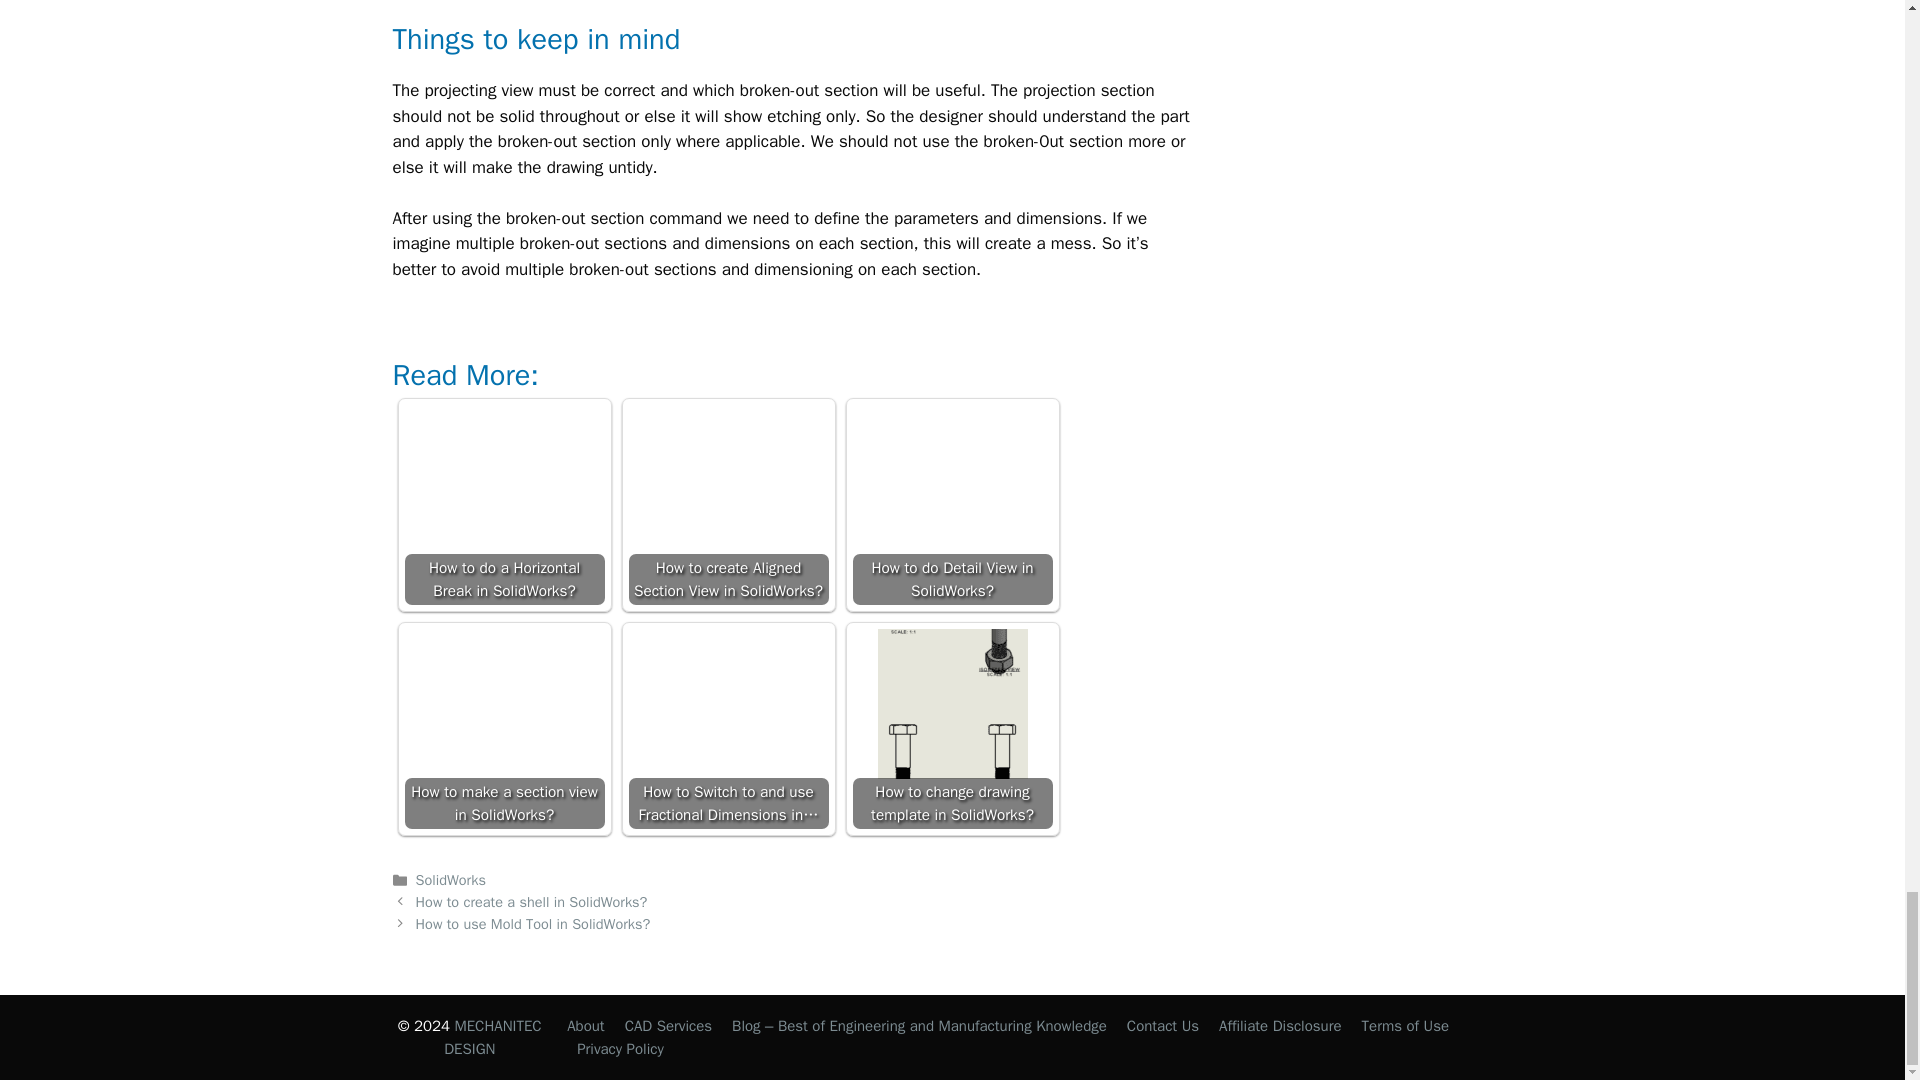 This screenshot has height=1080, width=1920. What do you see at coordinates (504, 504) in the screenshot?
I see `How to do a Horizontal Break in SolidWorks?` at bounding box center [504, 504].